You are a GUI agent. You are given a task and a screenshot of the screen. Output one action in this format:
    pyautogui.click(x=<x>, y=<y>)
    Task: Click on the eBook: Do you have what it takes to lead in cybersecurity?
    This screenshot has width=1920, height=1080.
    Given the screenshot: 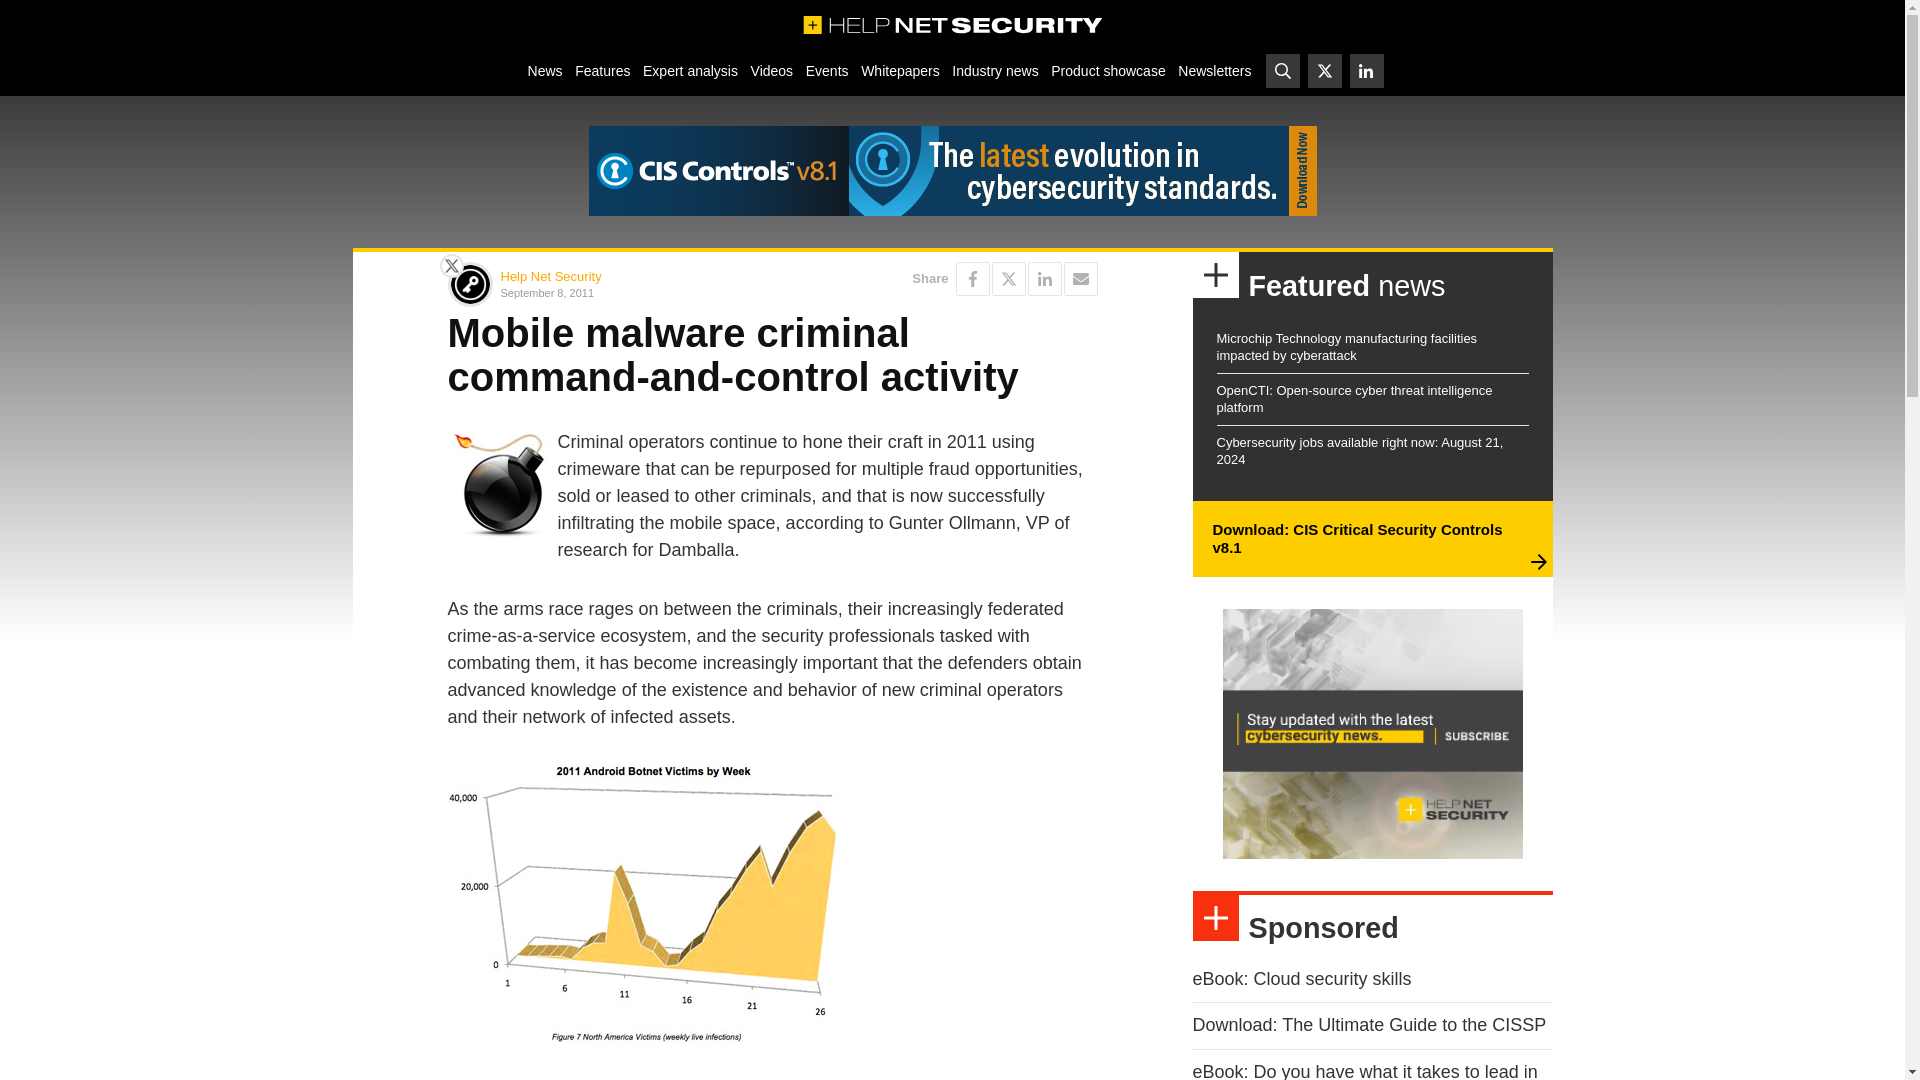 What is the action you would take?
    pyautogui.click(x=1364, y=1070)
    